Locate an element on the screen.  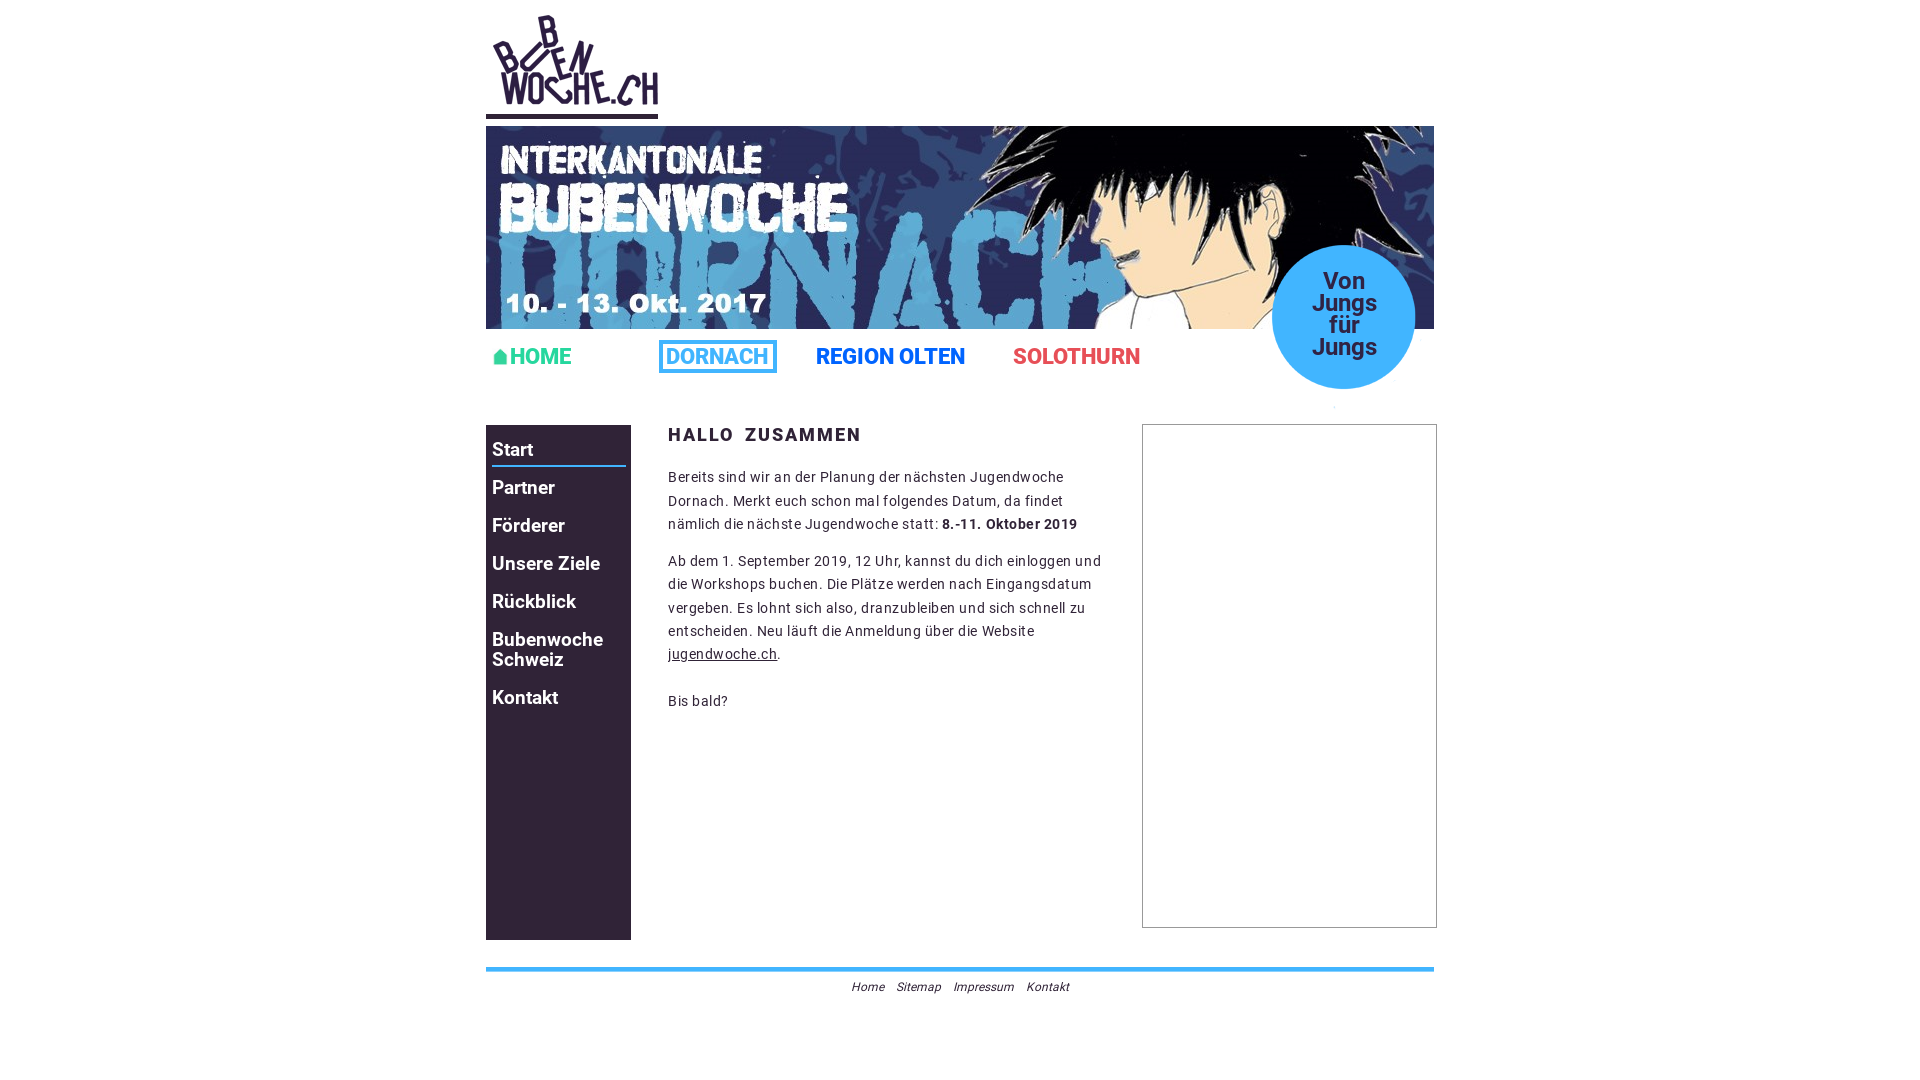
Kontakt is located at coordinates (558, 698).